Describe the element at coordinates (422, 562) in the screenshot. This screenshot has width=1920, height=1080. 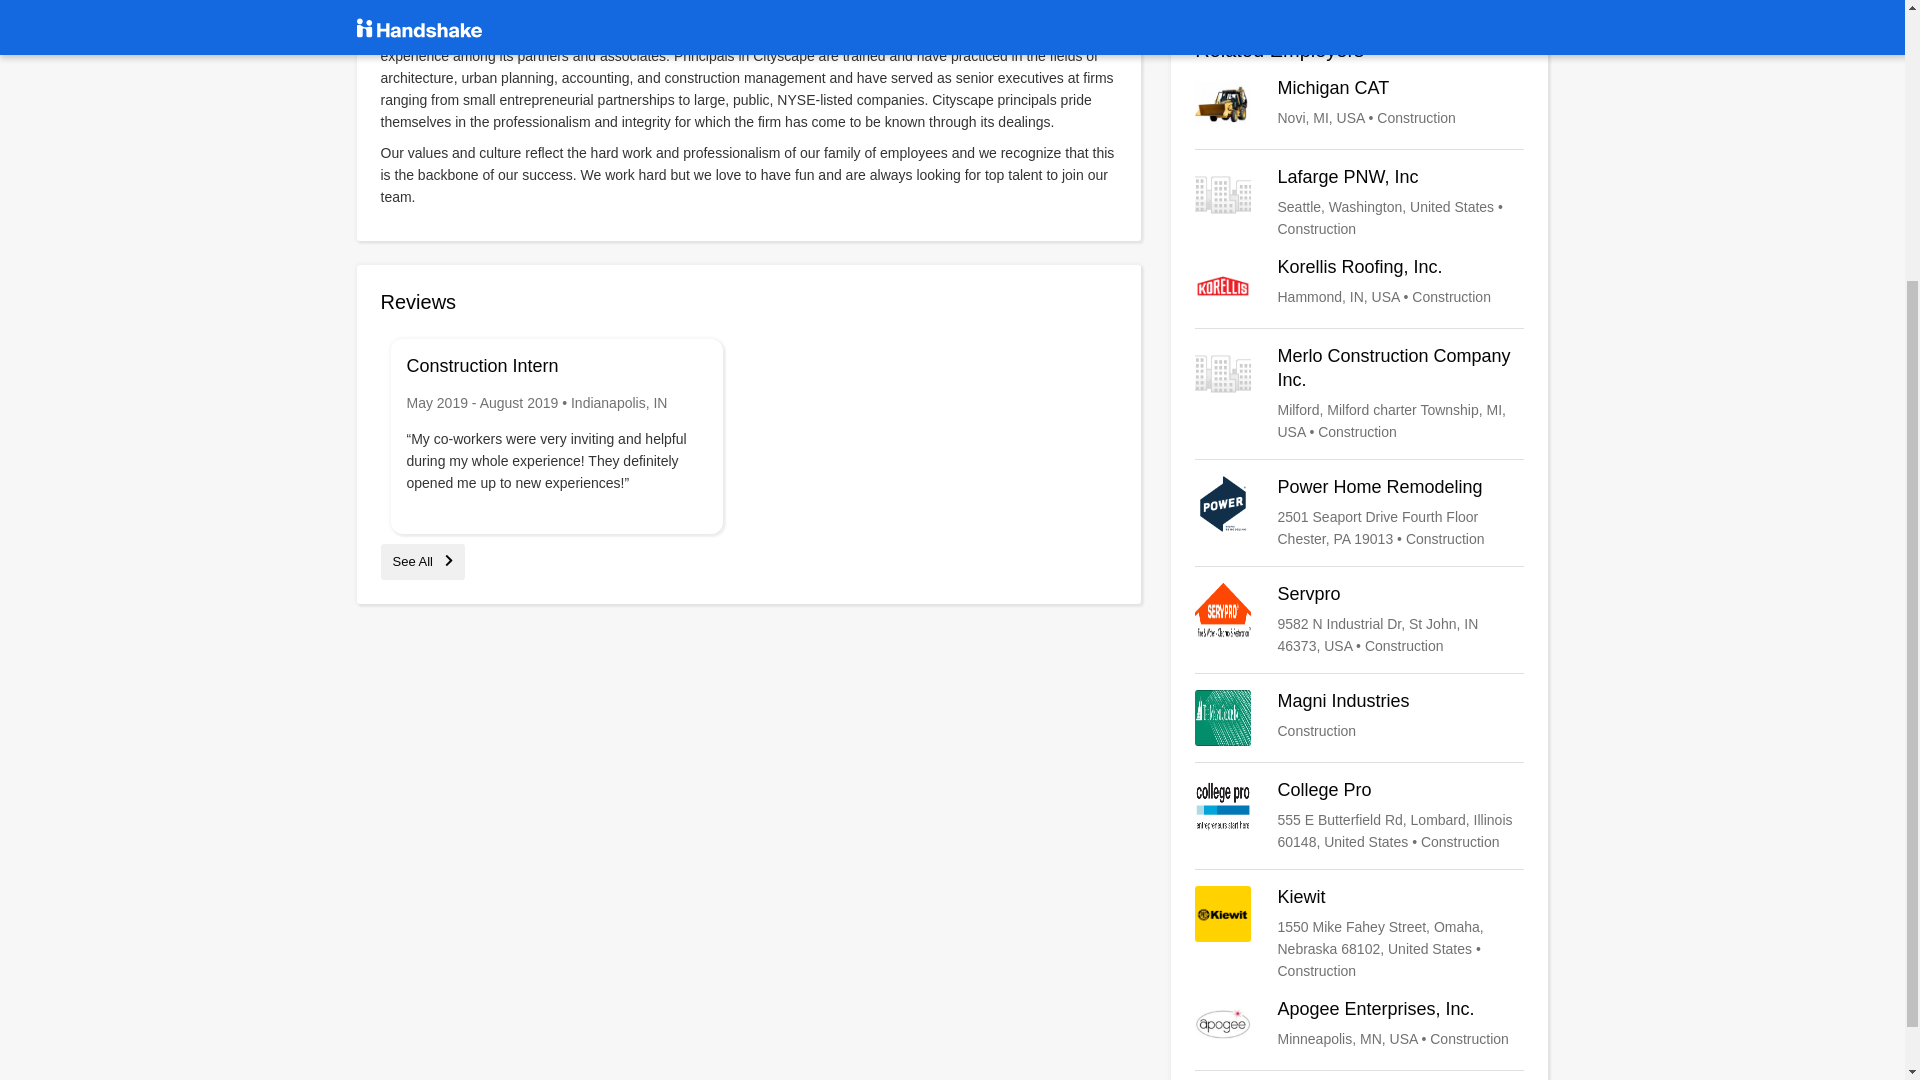
I see `See All` at that location.